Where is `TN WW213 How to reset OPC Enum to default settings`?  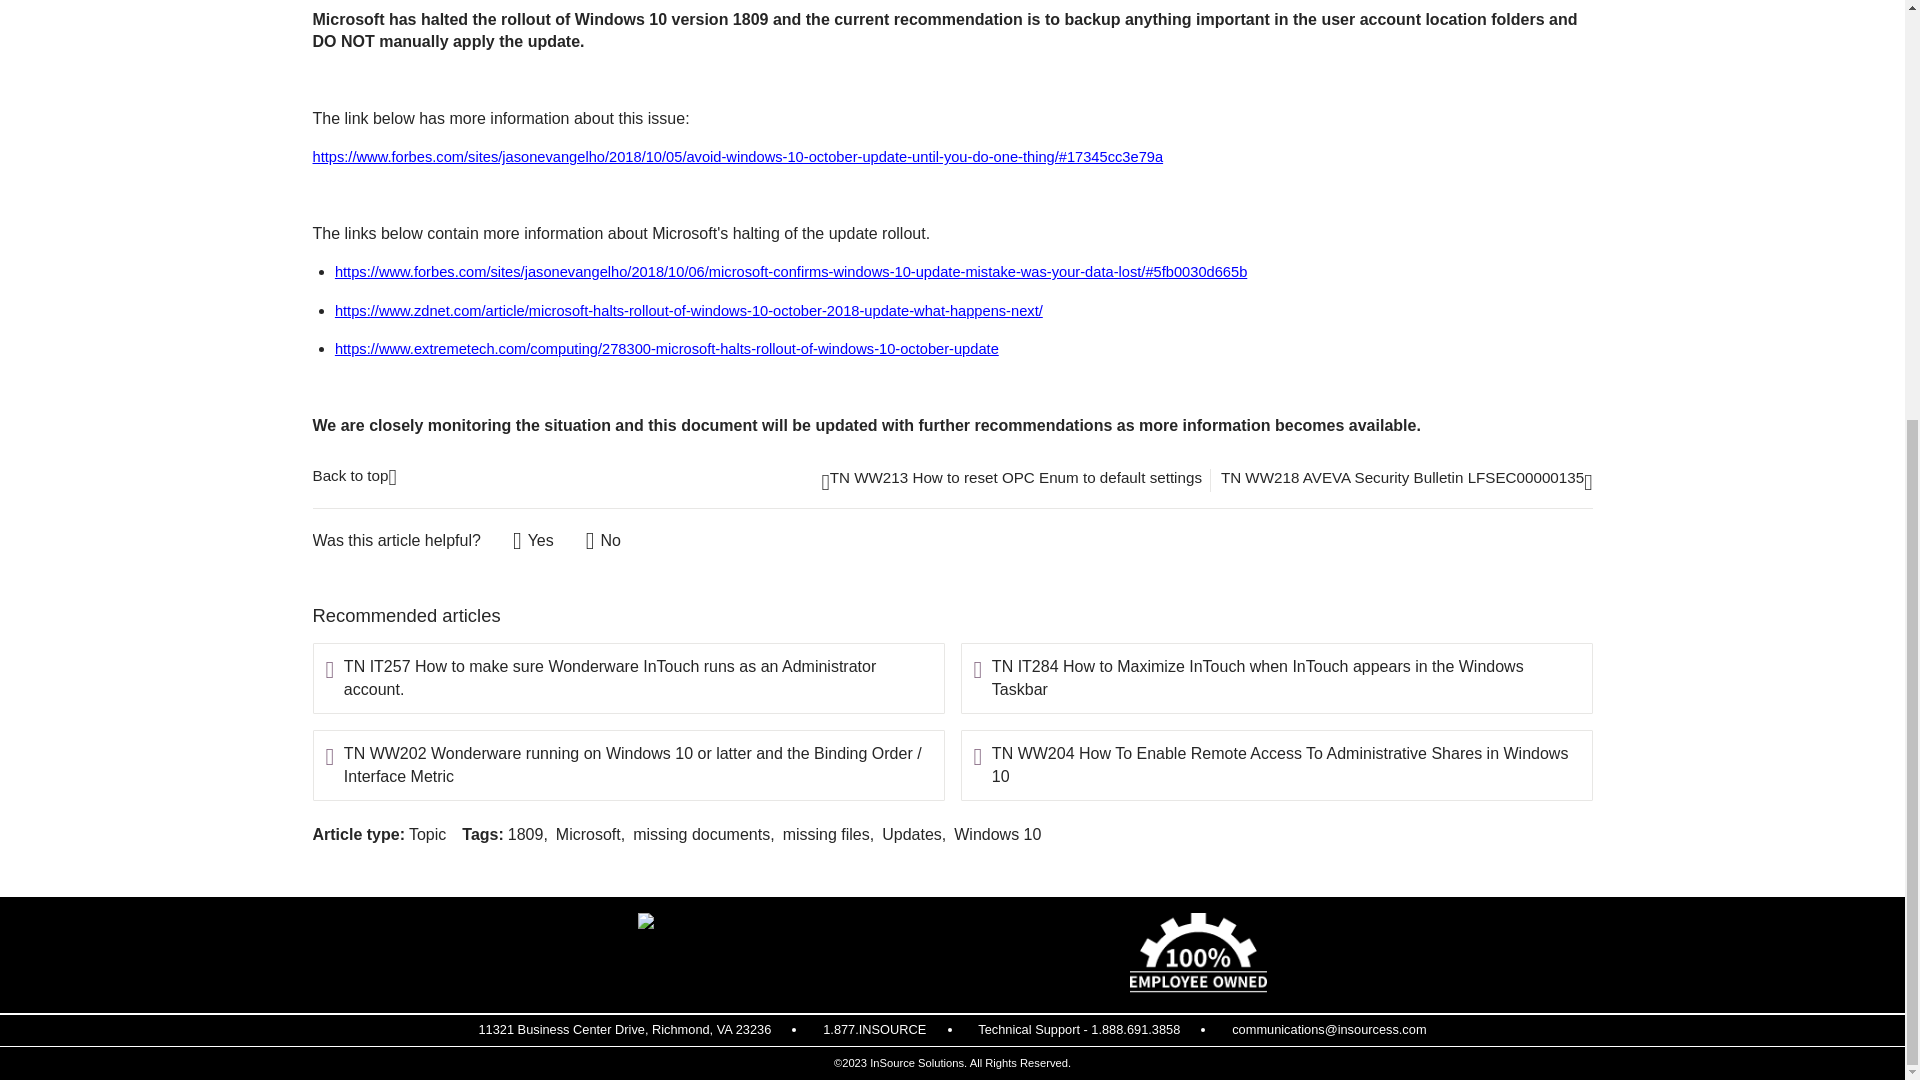 TN WW213 How to reset OPC Enum to default settings is located at coordinates (1011, 482).